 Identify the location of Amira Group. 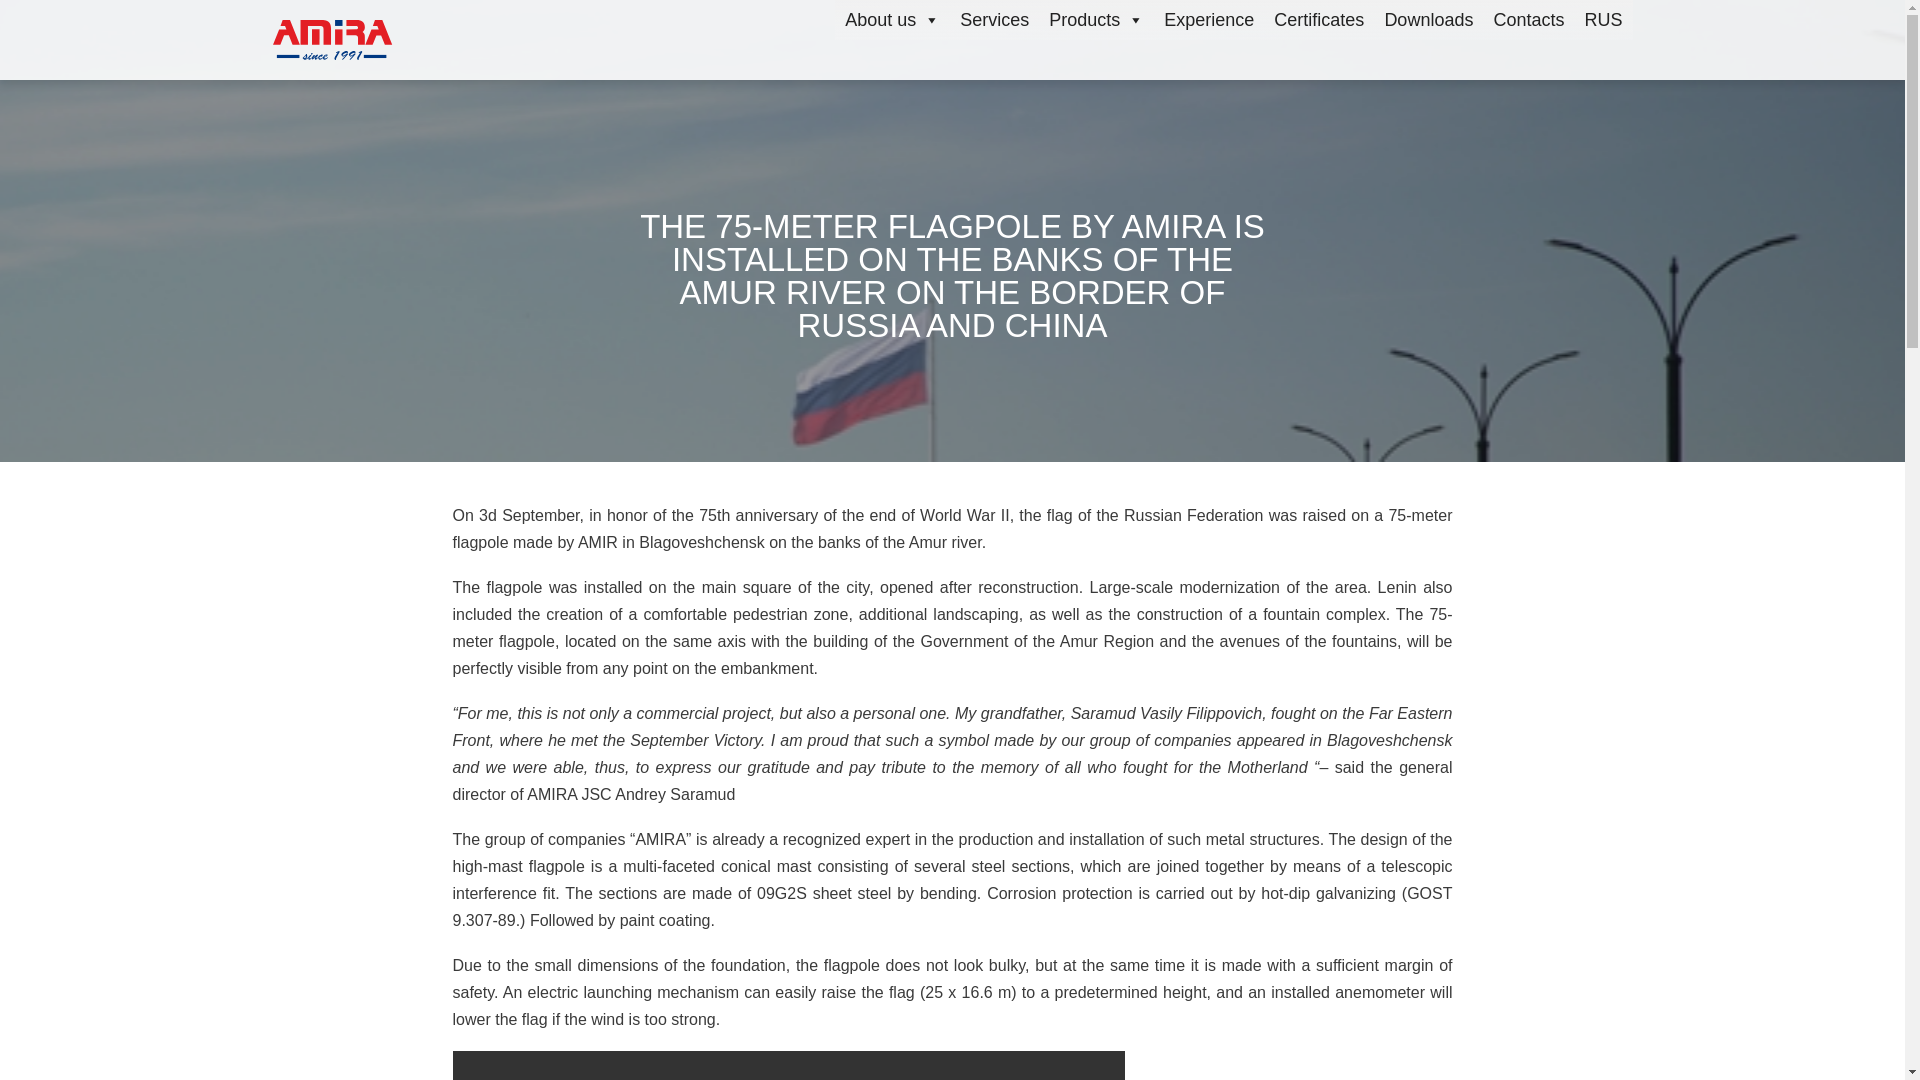
(332, 40).